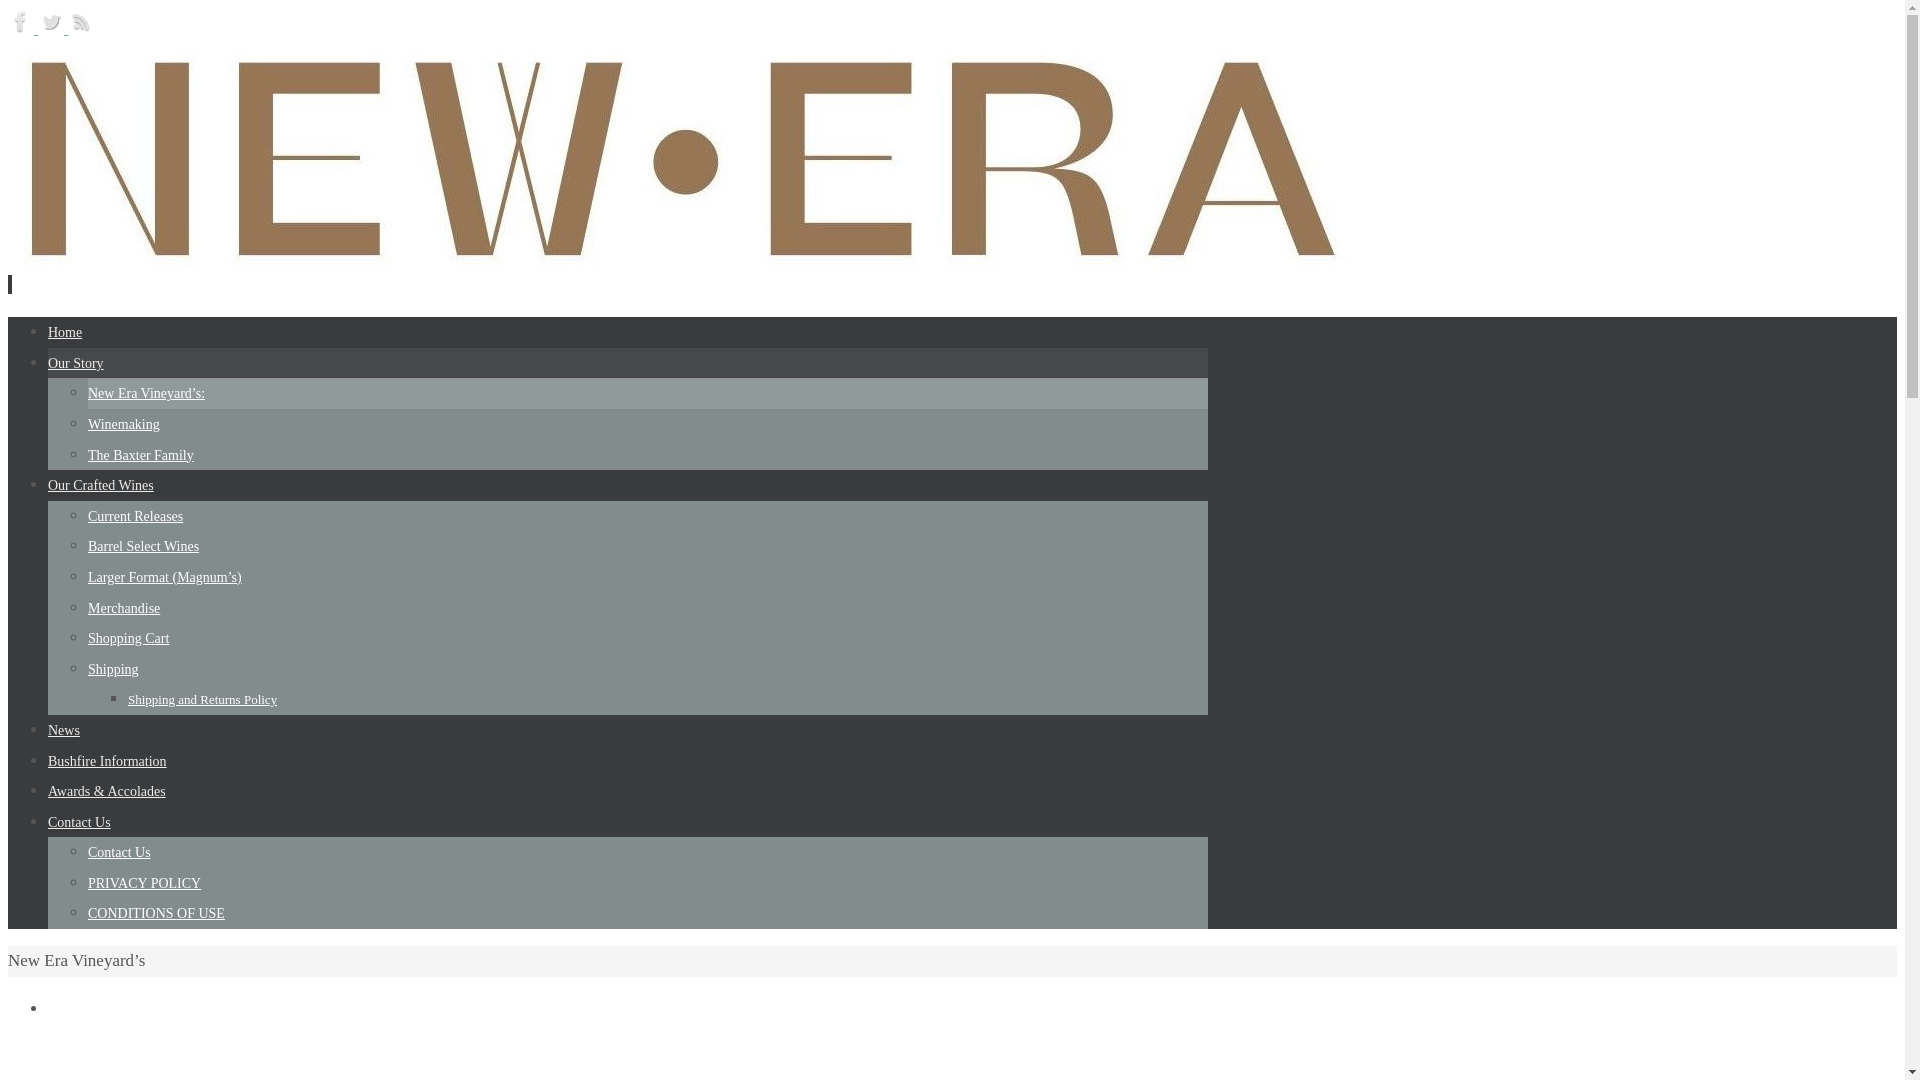 Image resolution: width=1920 pixels, height=1080 pixels. What do you see at coordinates (202, 700) in the screenshot?
I see `Shipping and Returns Policy` at bounding box center [202, 700].